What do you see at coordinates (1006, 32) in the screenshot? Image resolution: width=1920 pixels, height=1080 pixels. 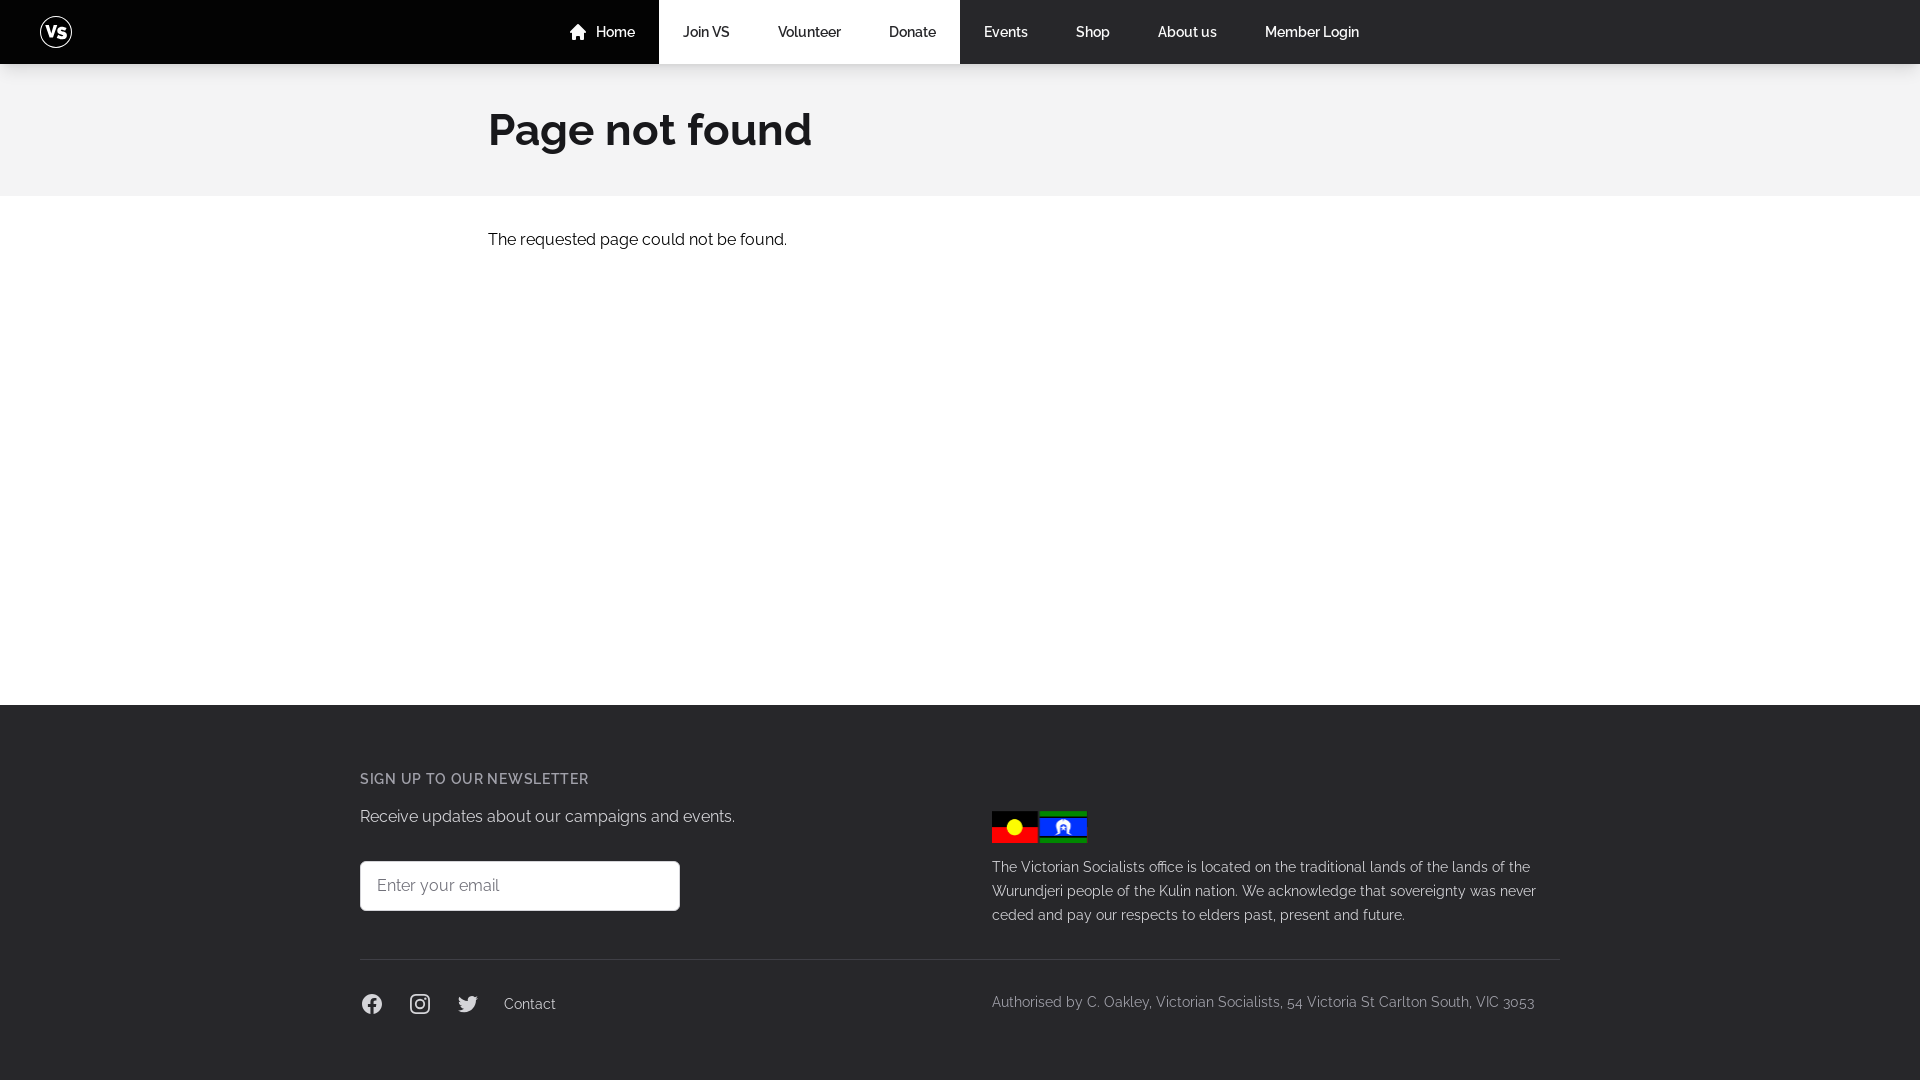 I see `Events` at bounding box center [1006, 32].